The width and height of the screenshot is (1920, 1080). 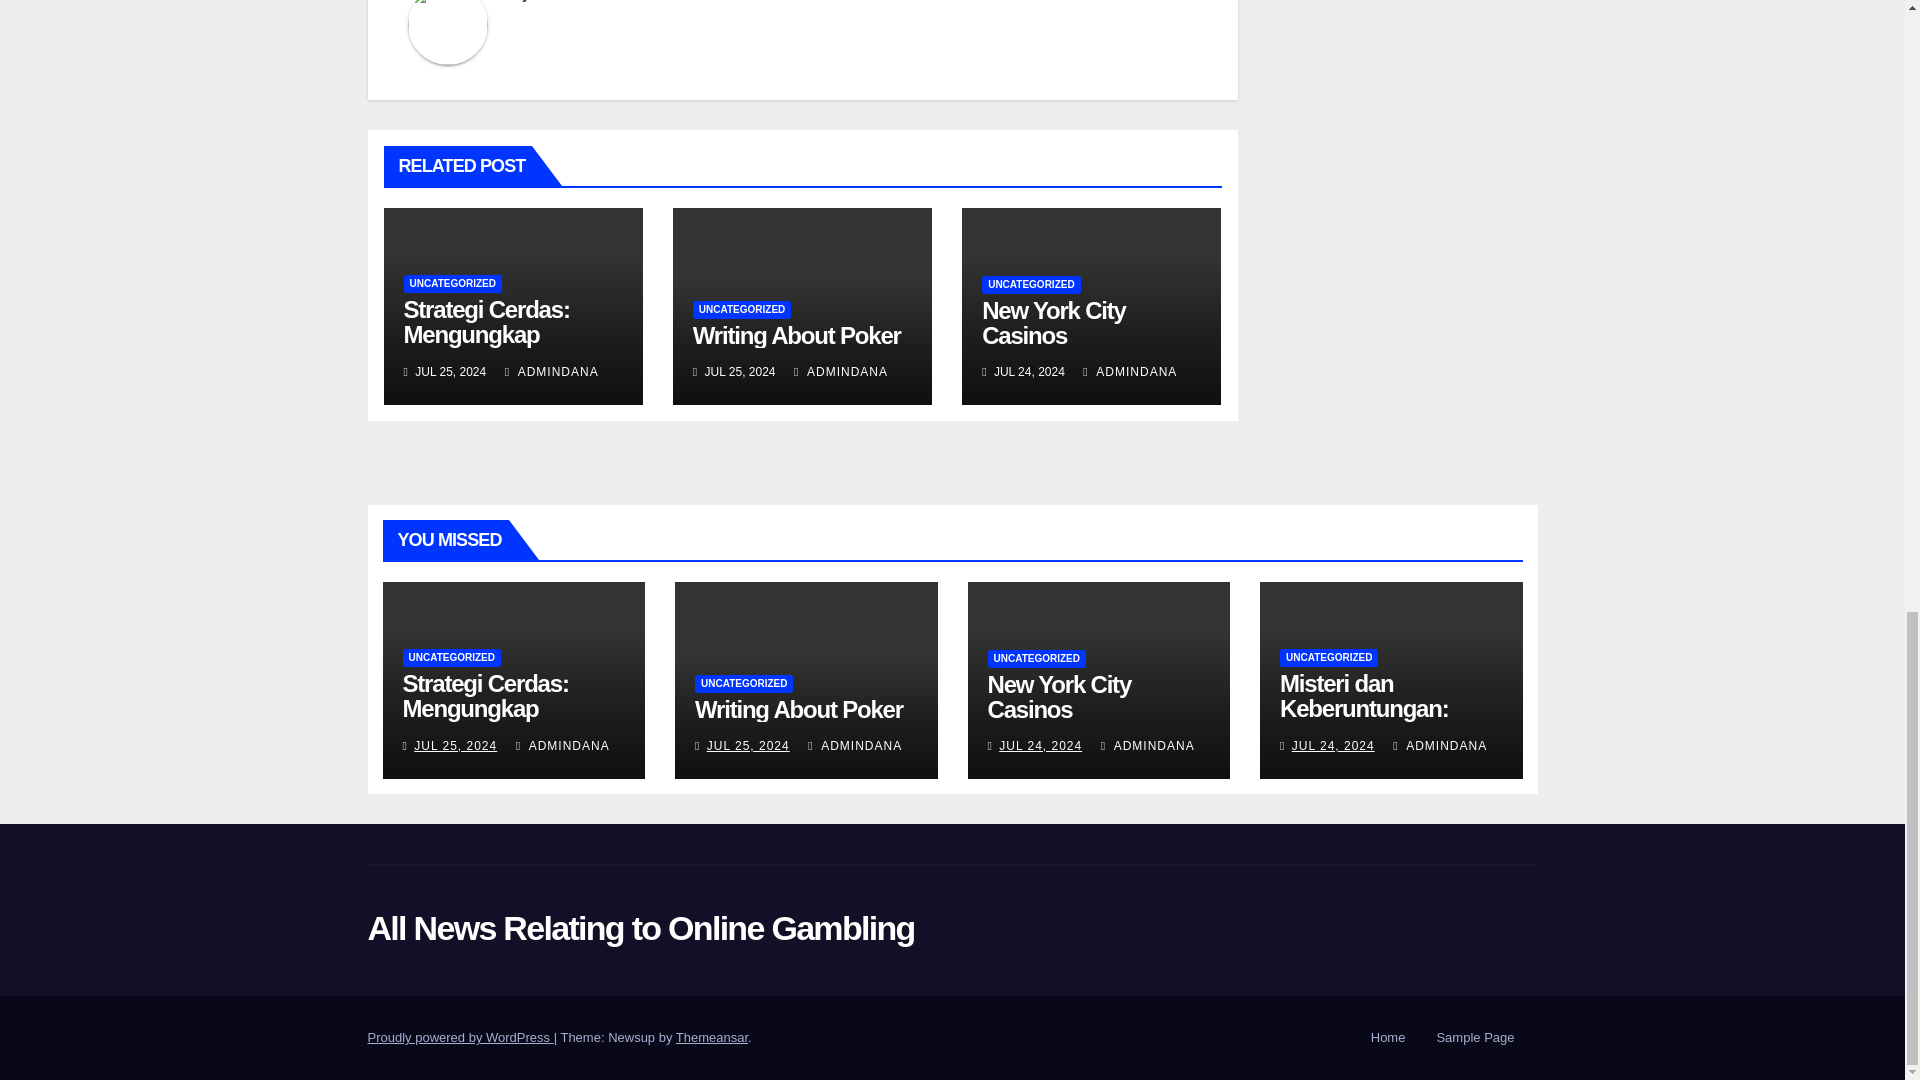 I want to click on UNCATEGORIZED, so click(x=452, y=284).